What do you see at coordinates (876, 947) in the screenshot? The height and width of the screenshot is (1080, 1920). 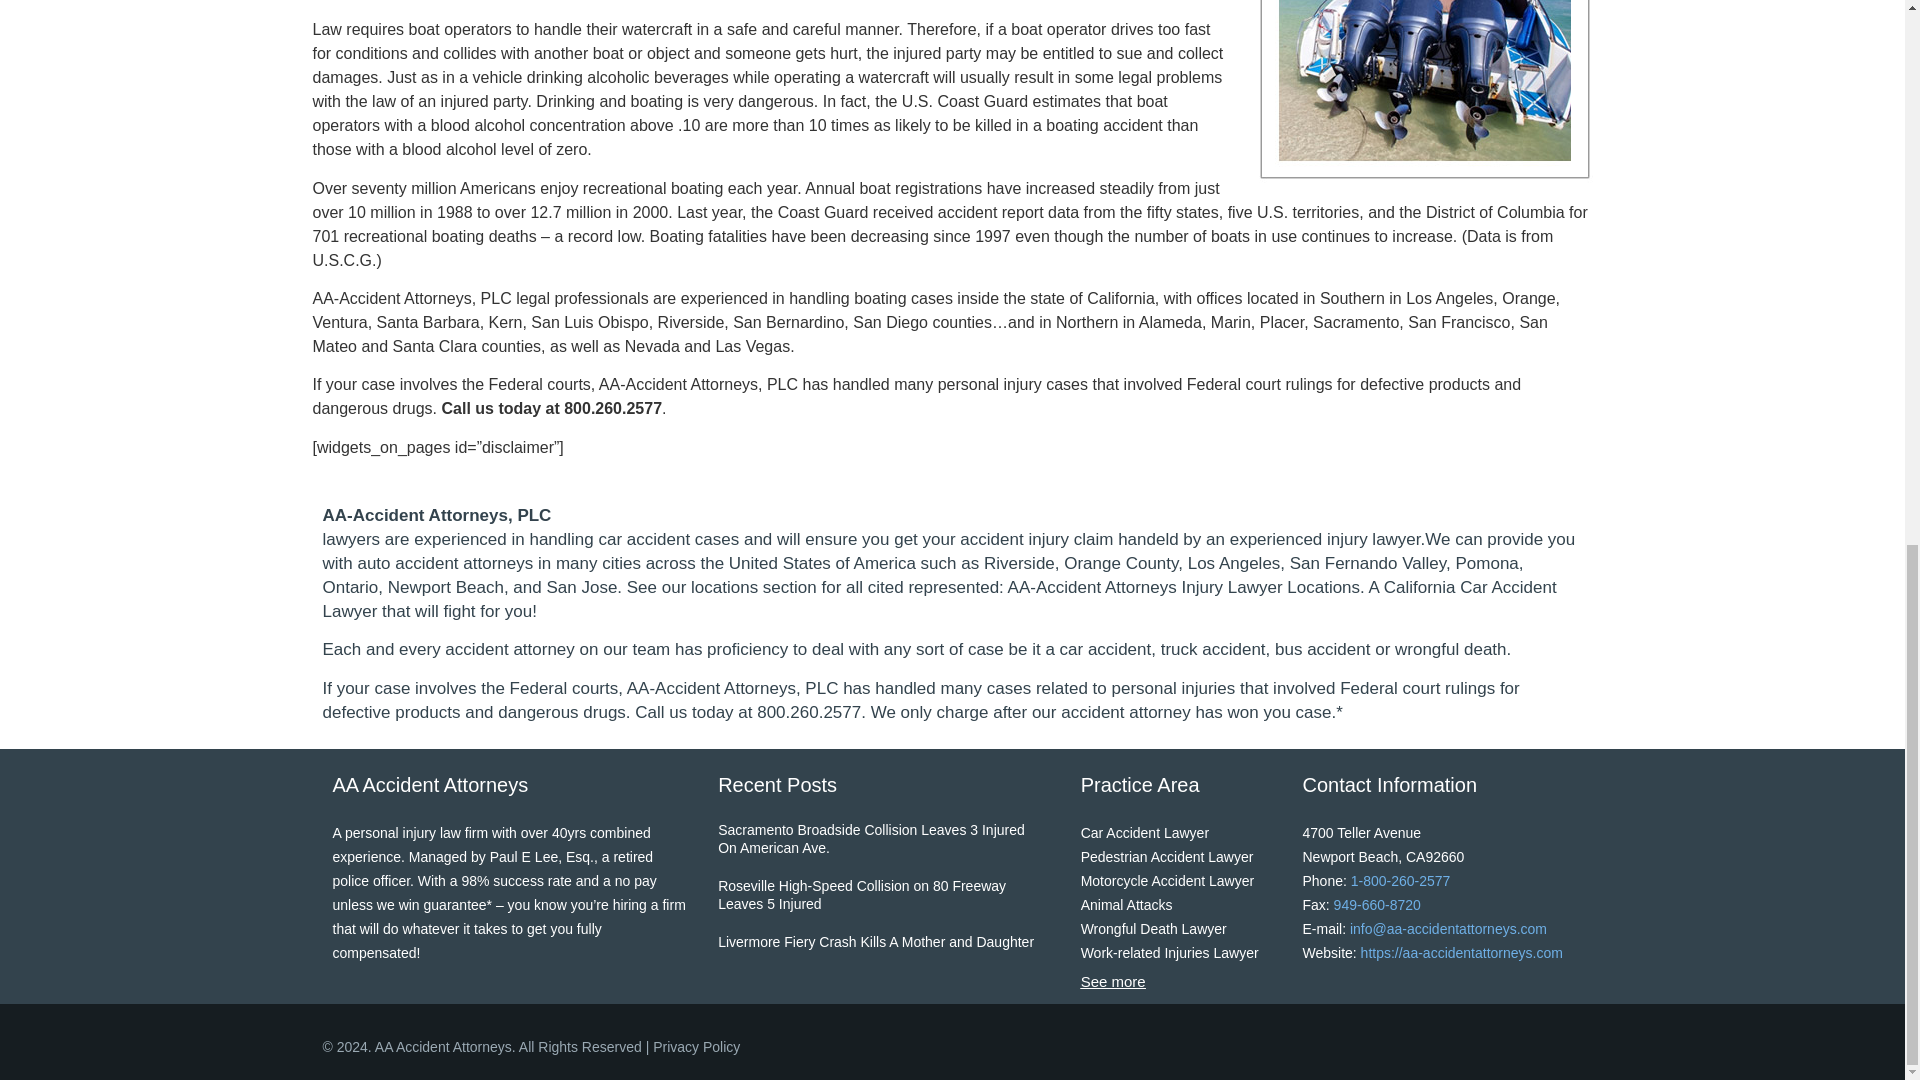 I see `Livermore Fiery Crash Kills A Mother and Daughter` at bounding box center [876, 947].